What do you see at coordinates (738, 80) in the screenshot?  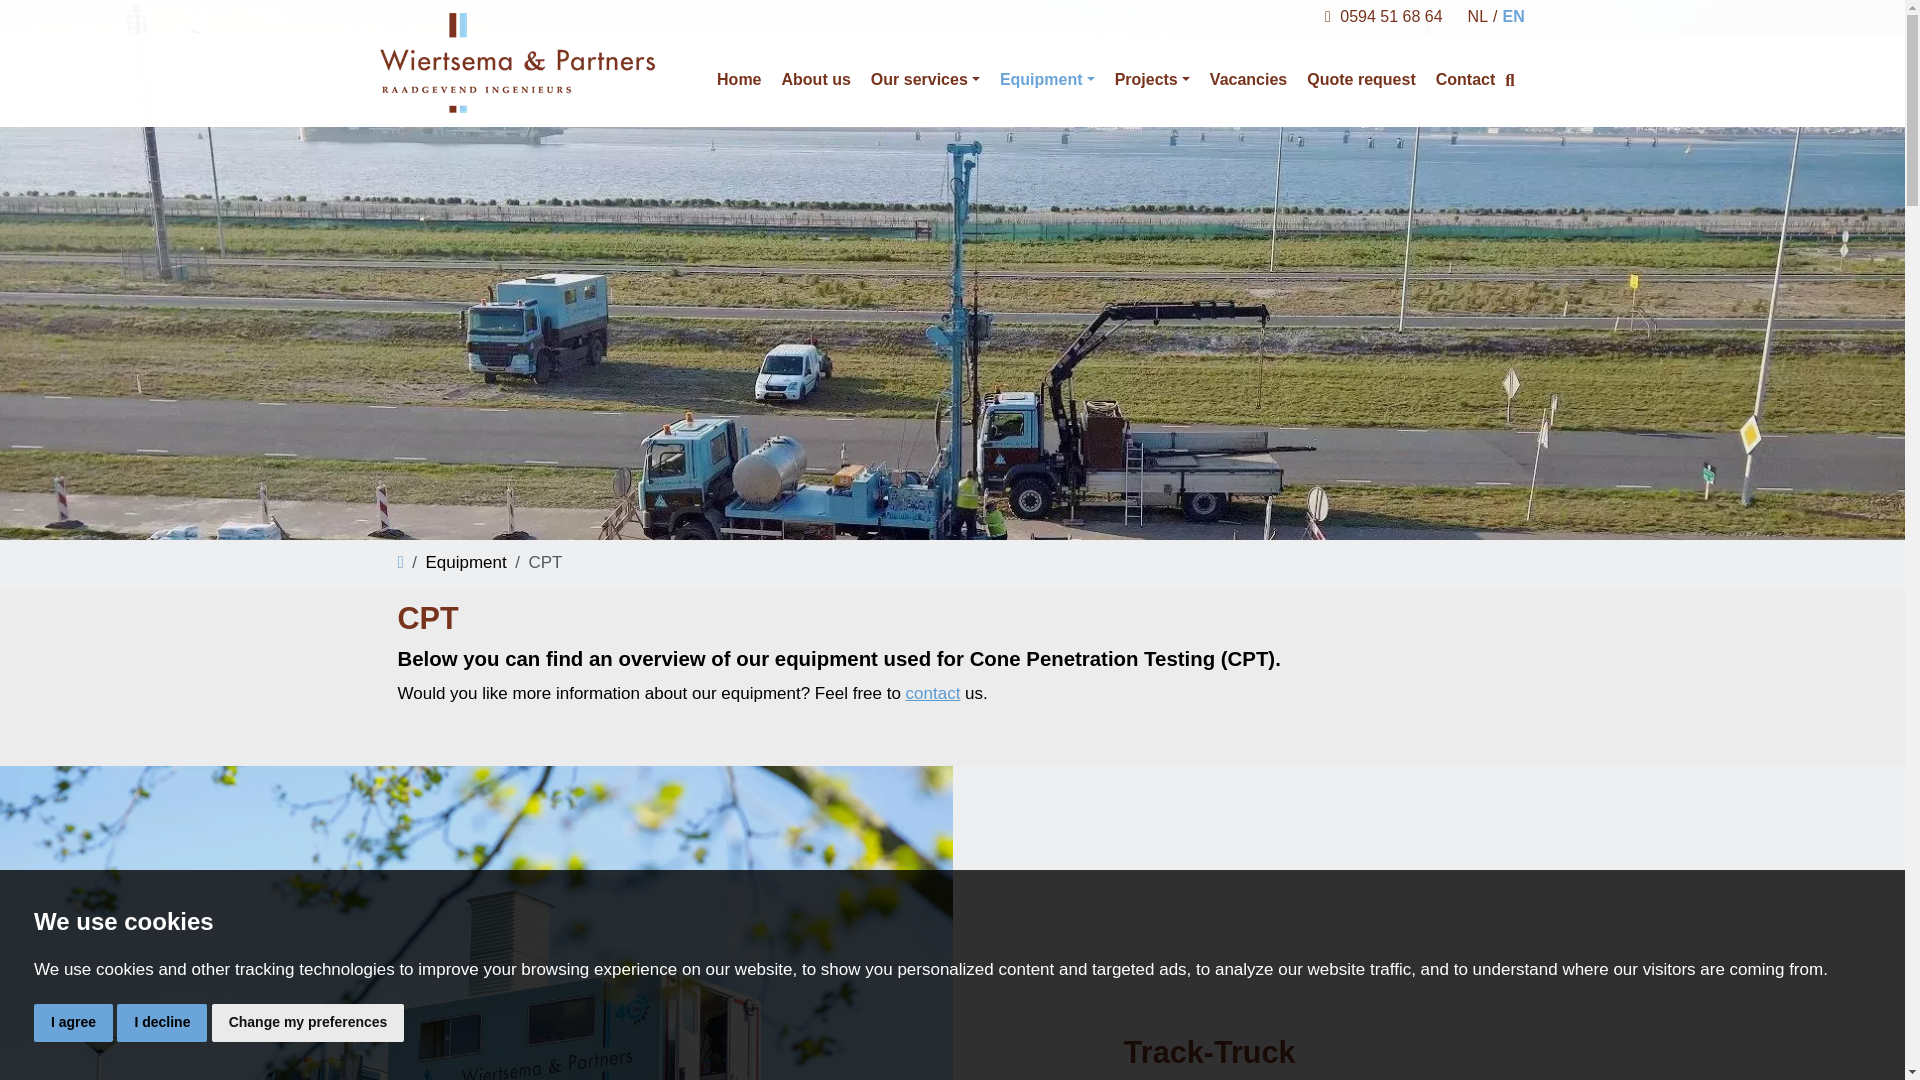 I see `Home` at bounding box center [738, 80].